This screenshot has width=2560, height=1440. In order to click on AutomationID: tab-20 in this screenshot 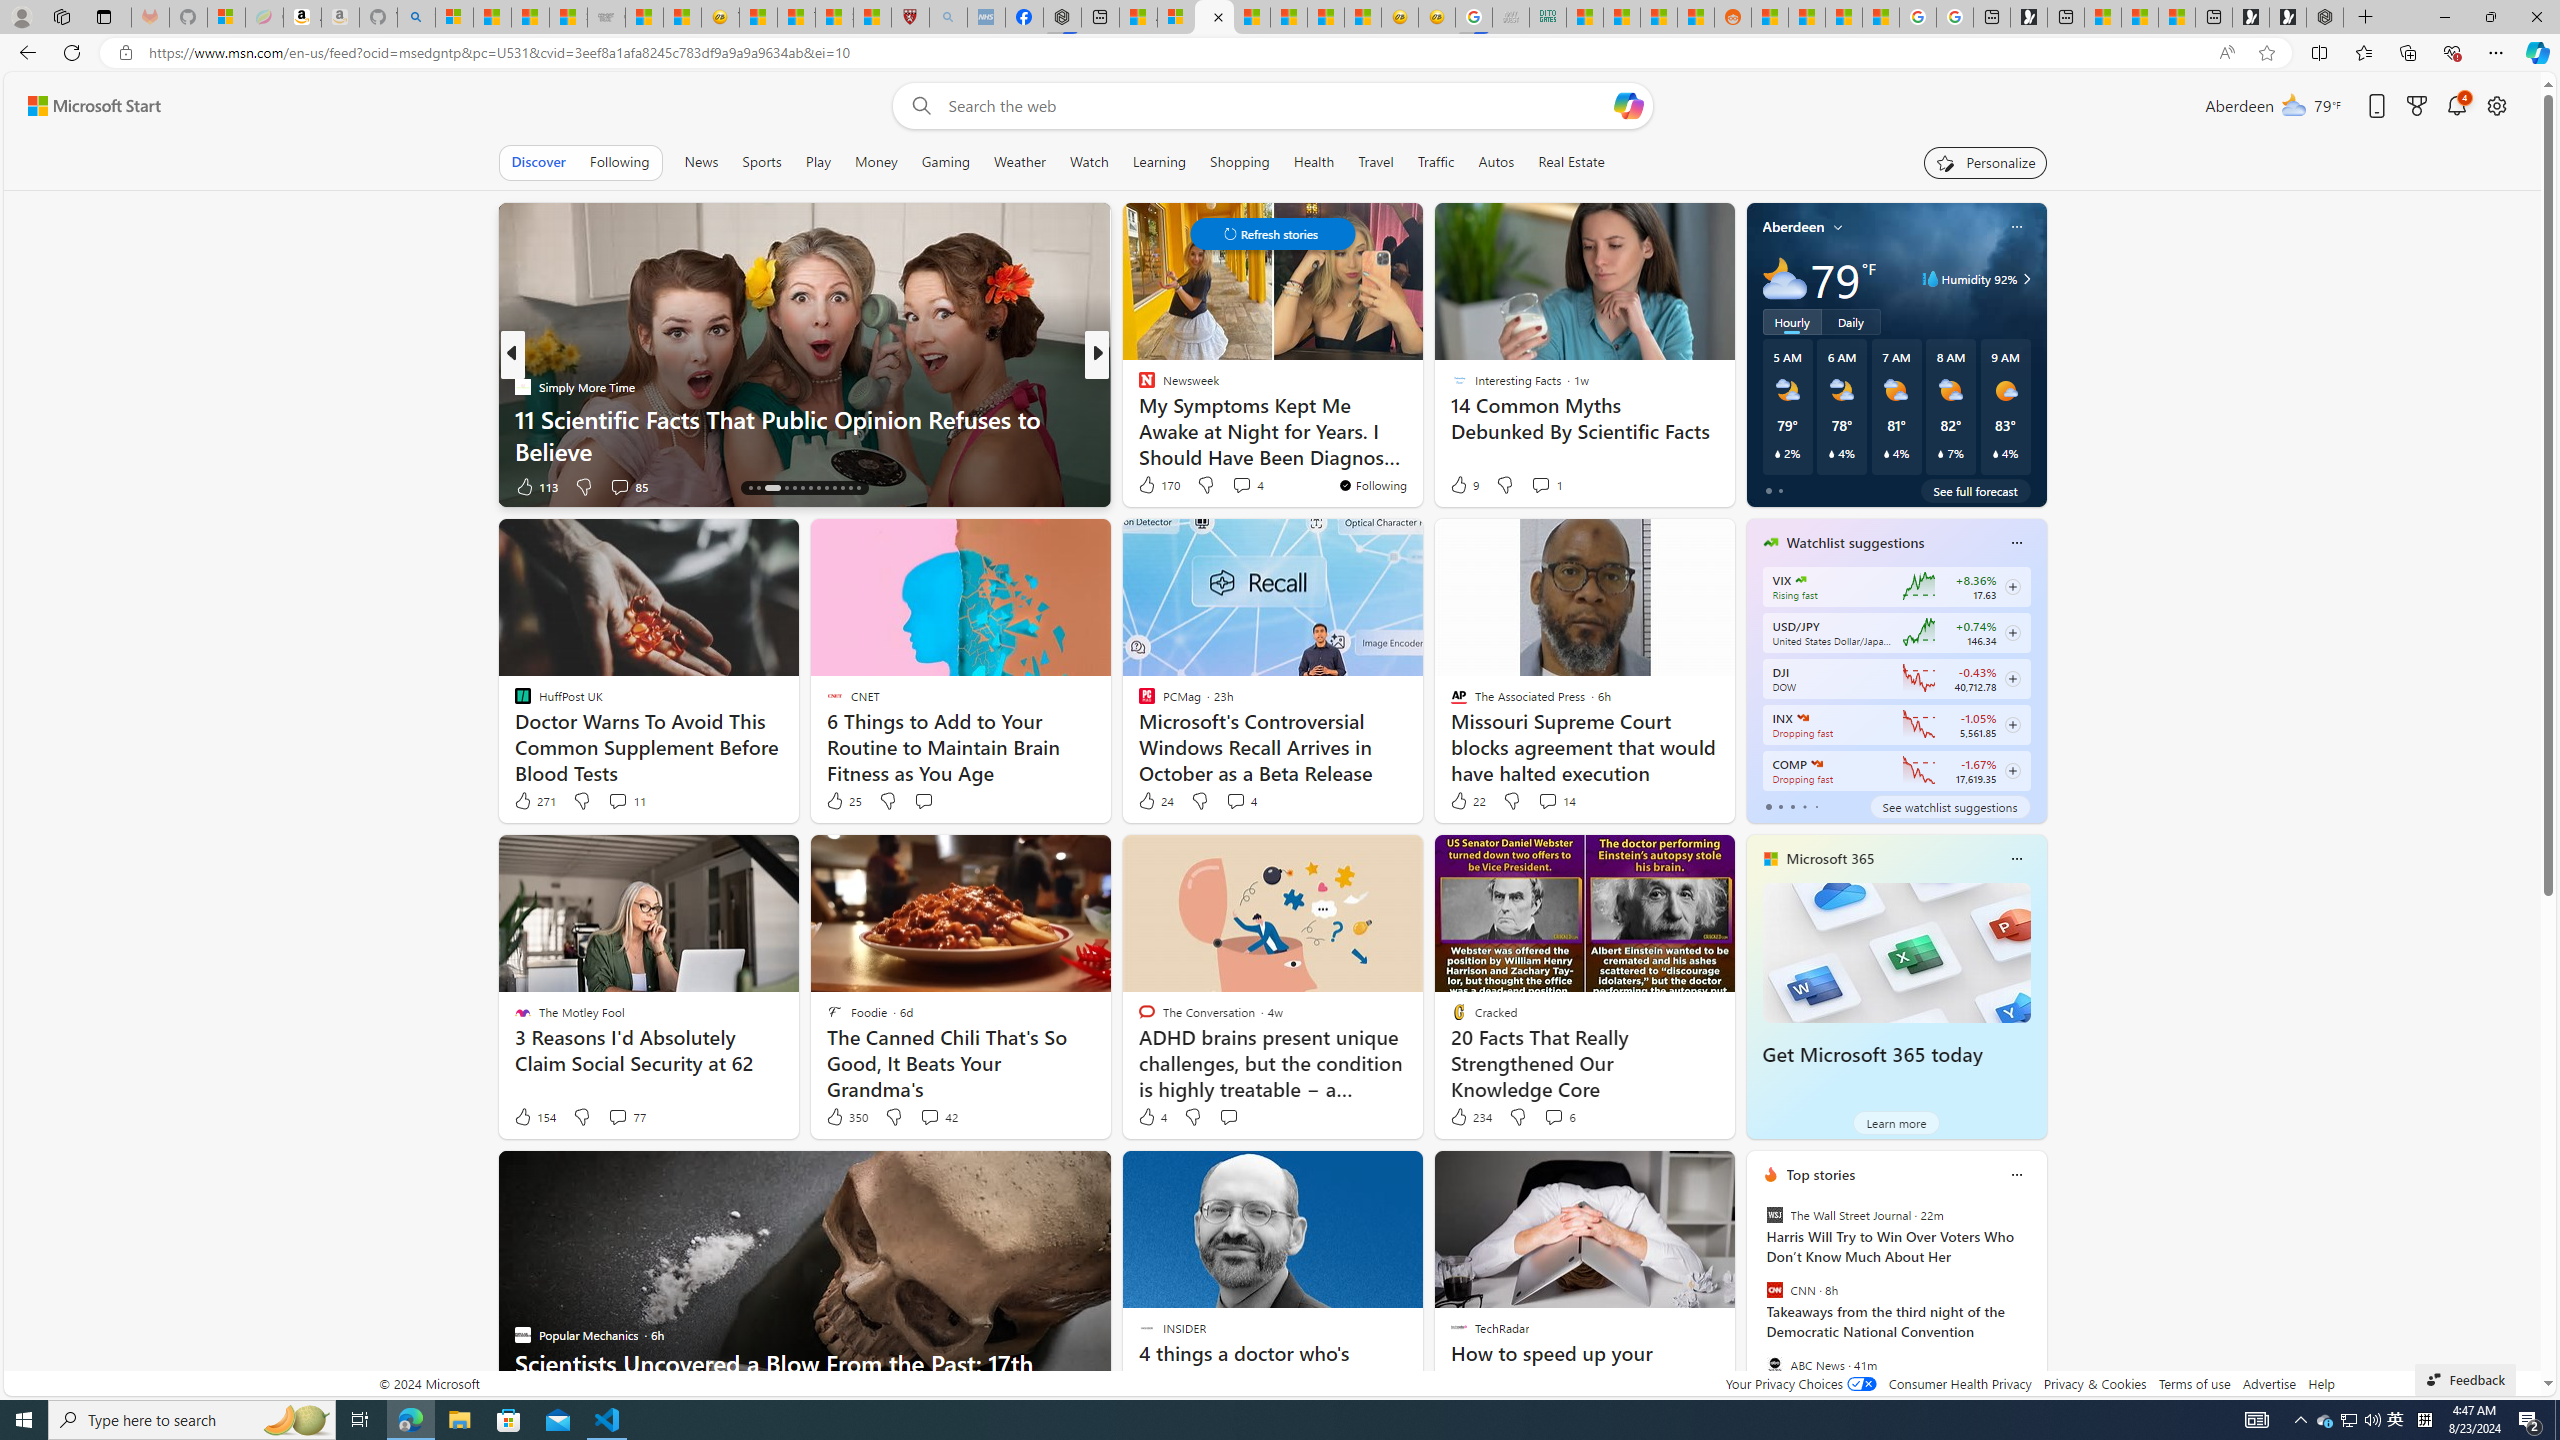, I will do `click(810, 488)`.